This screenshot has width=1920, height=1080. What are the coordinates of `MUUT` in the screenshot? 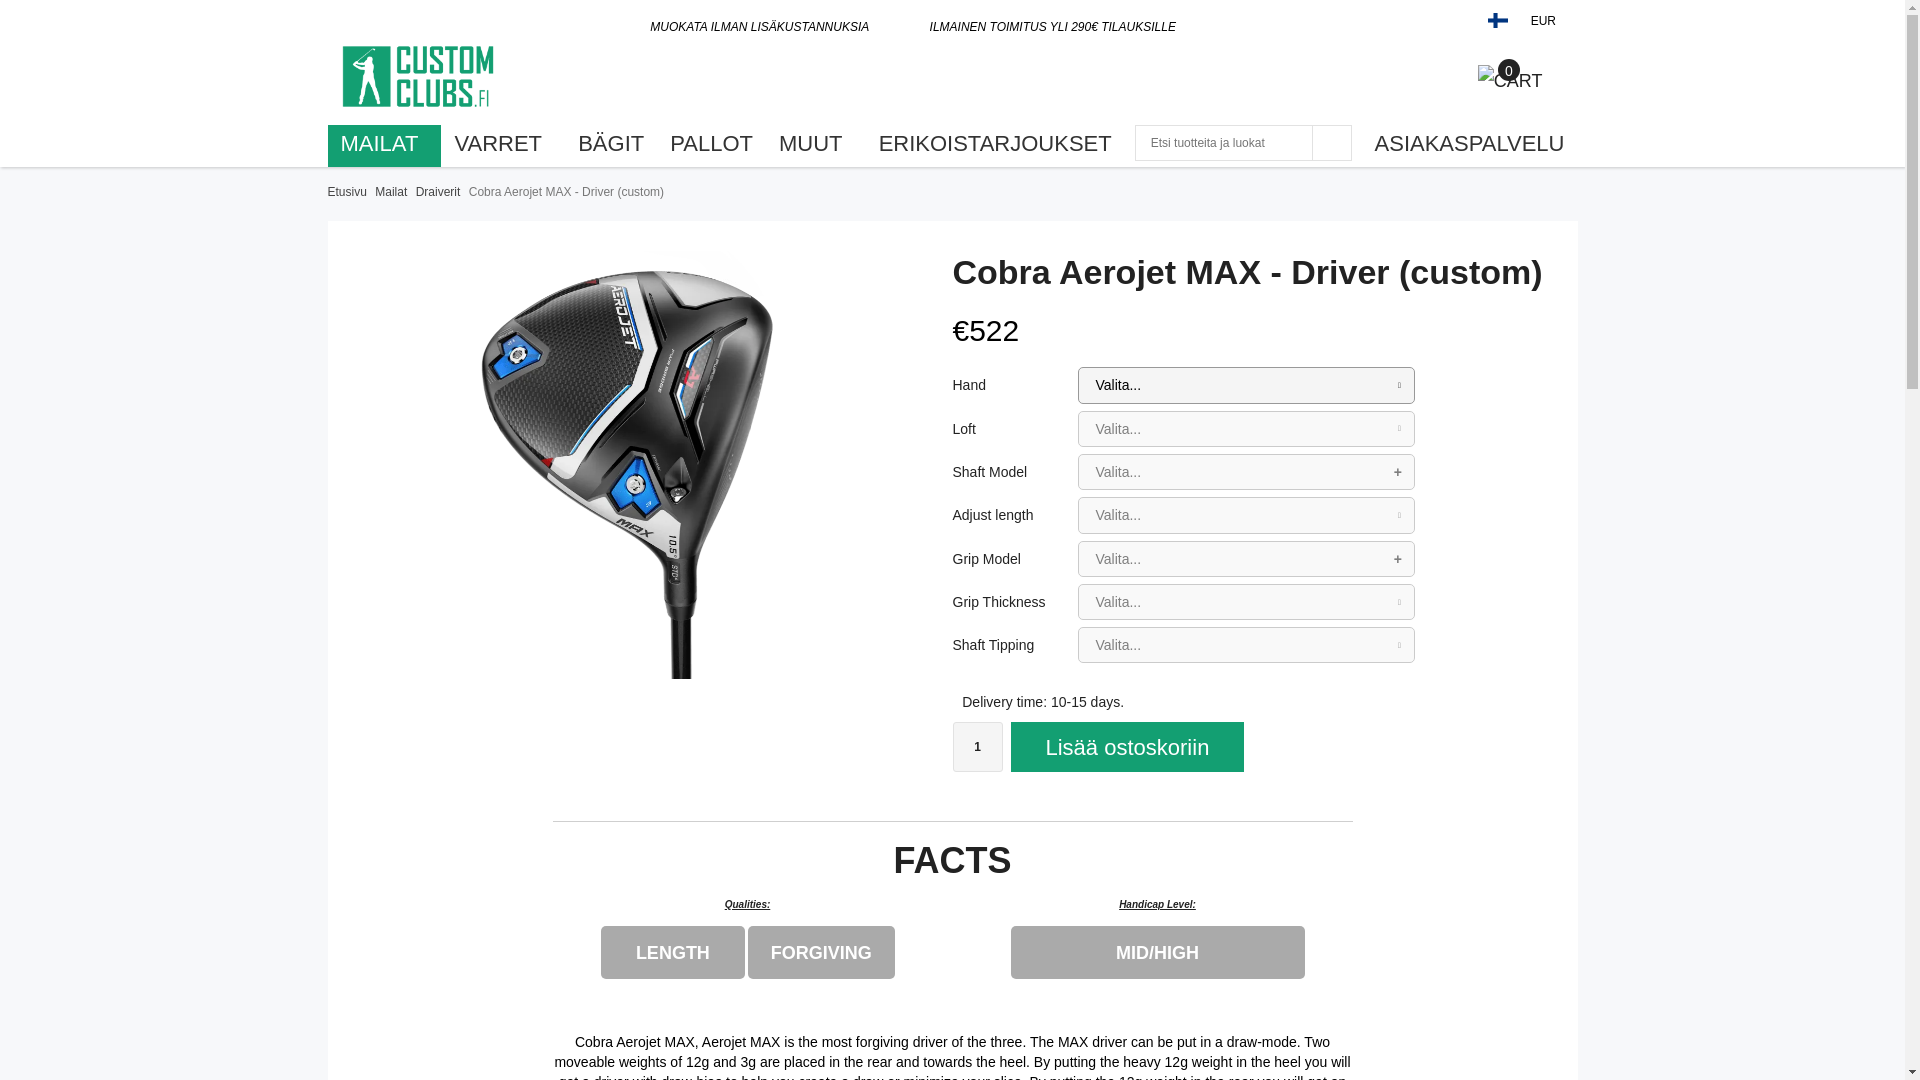 It's located at (816, 142).